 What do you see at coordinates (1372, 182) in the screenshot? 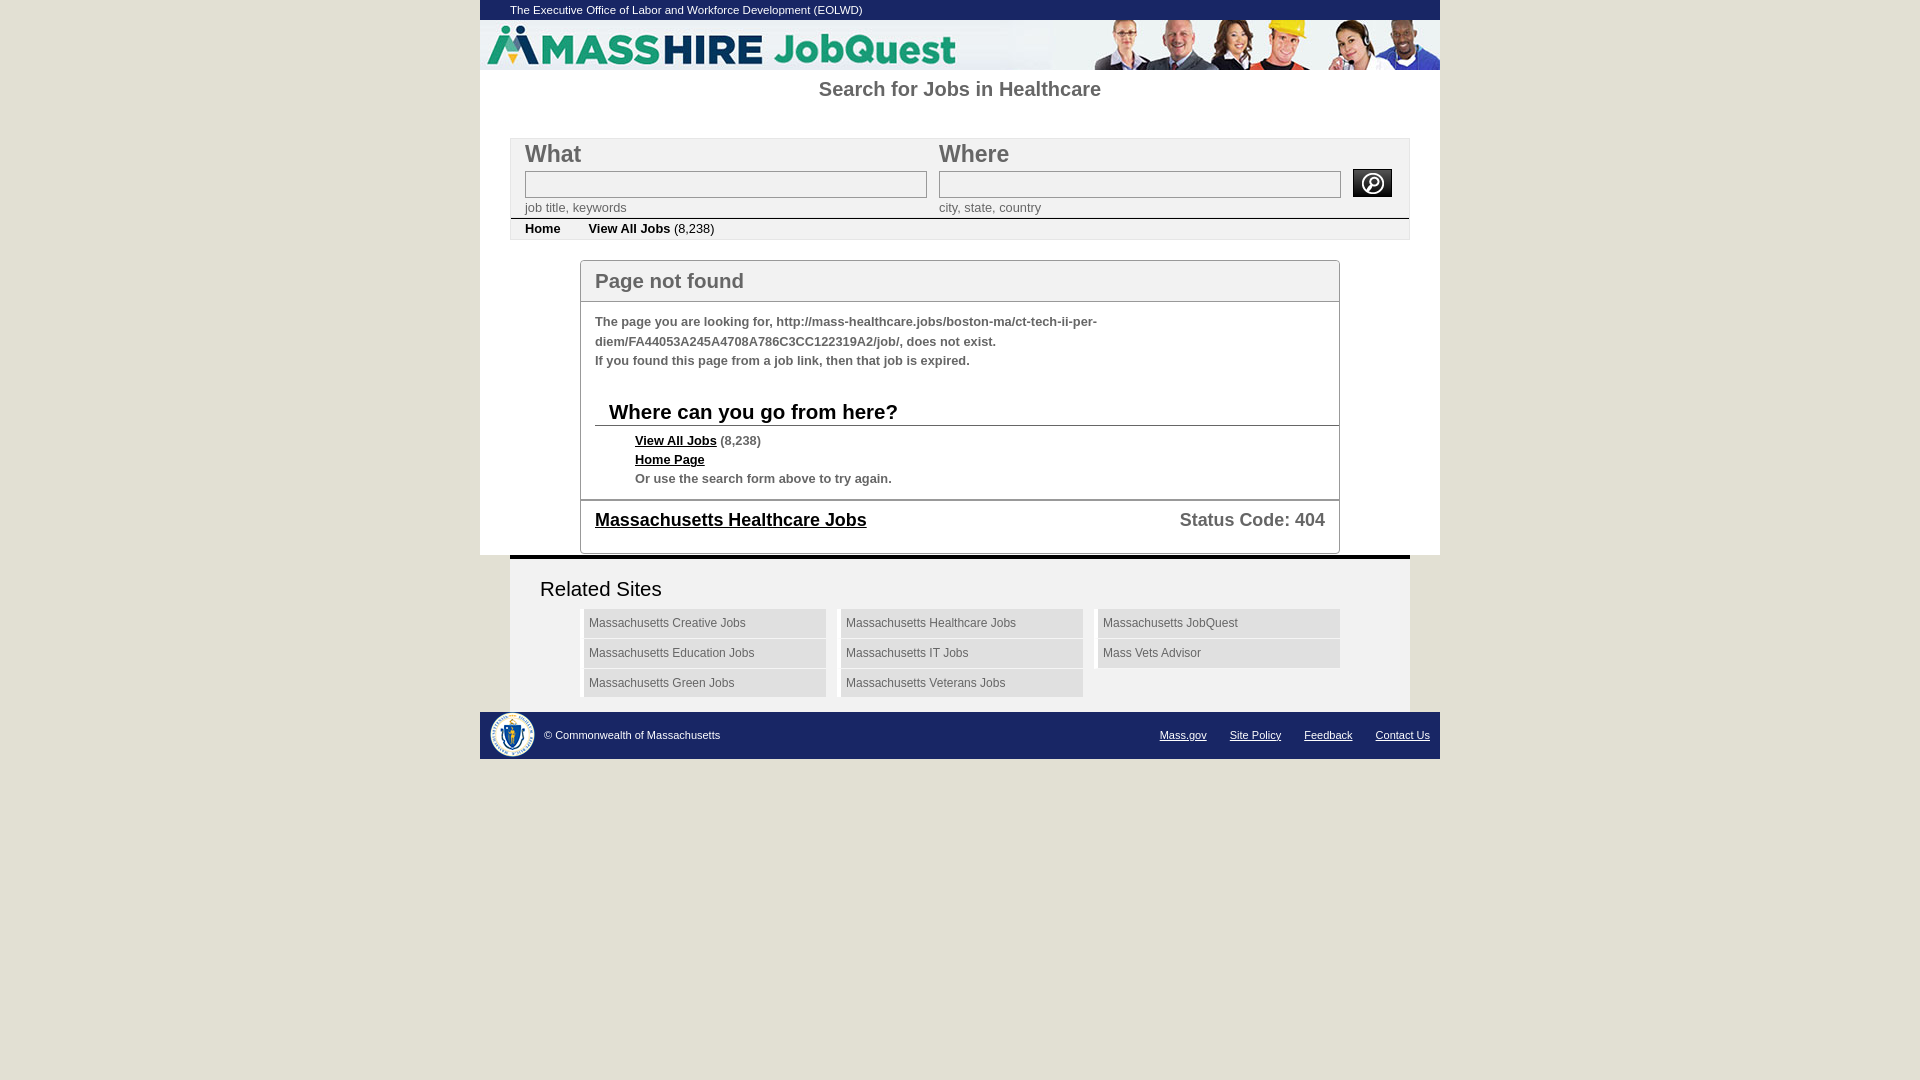
I see `search` at bounding box center [1372, 182].